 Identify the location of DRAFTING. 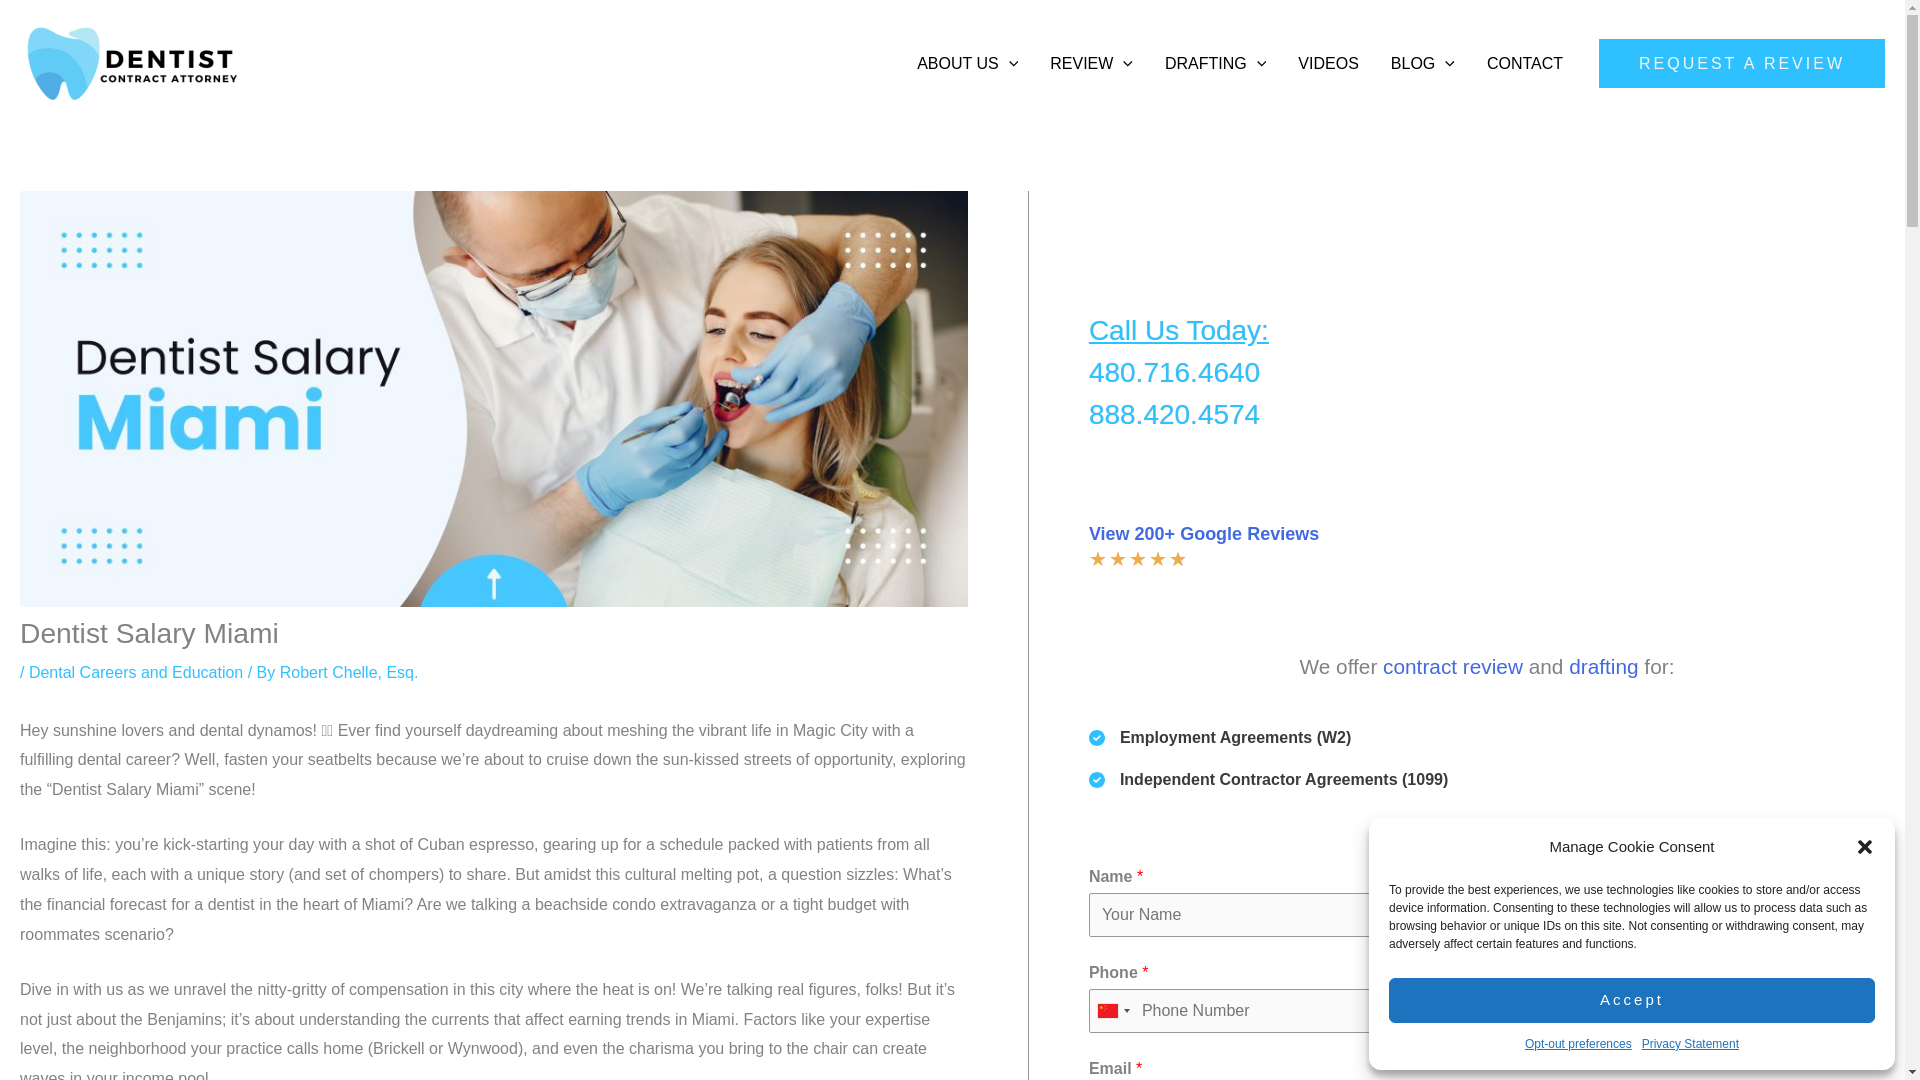
(1215, 63).